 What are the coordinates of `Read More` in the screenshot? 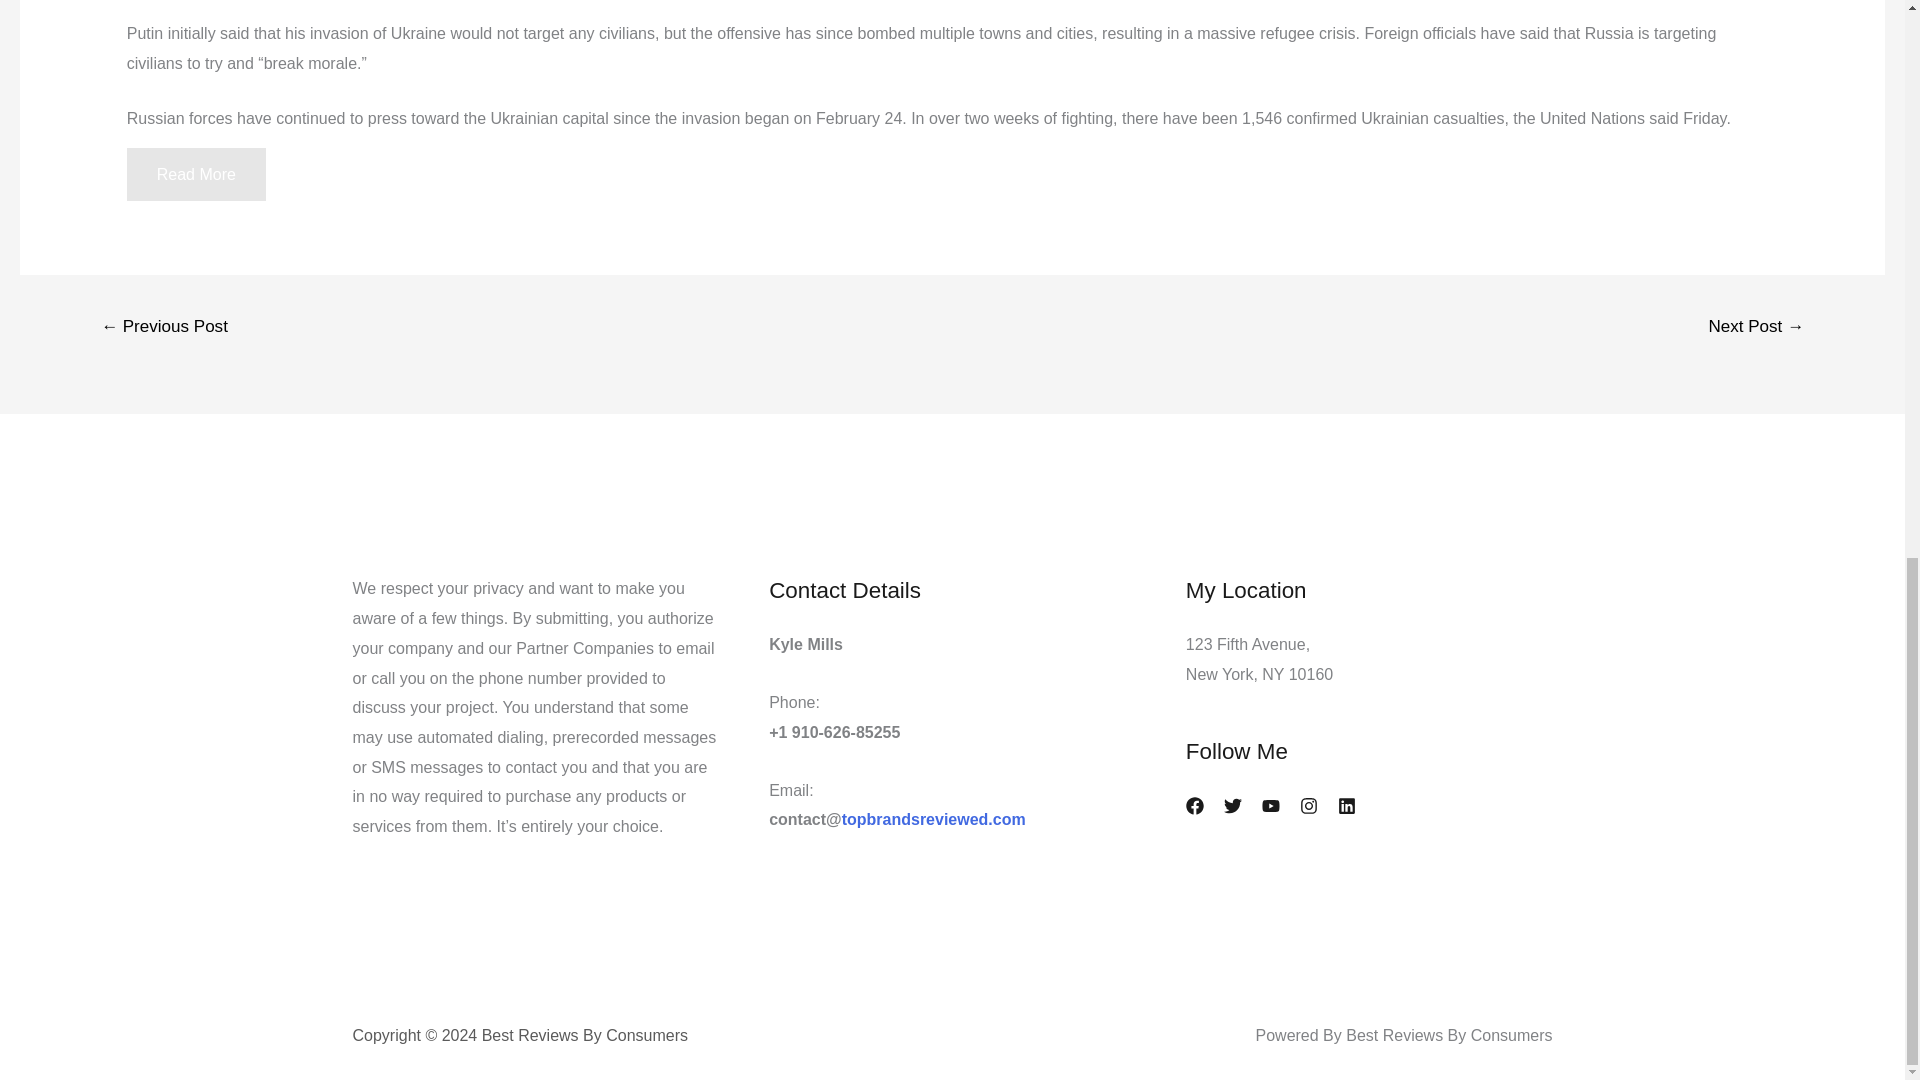 It's located at (196, 174).